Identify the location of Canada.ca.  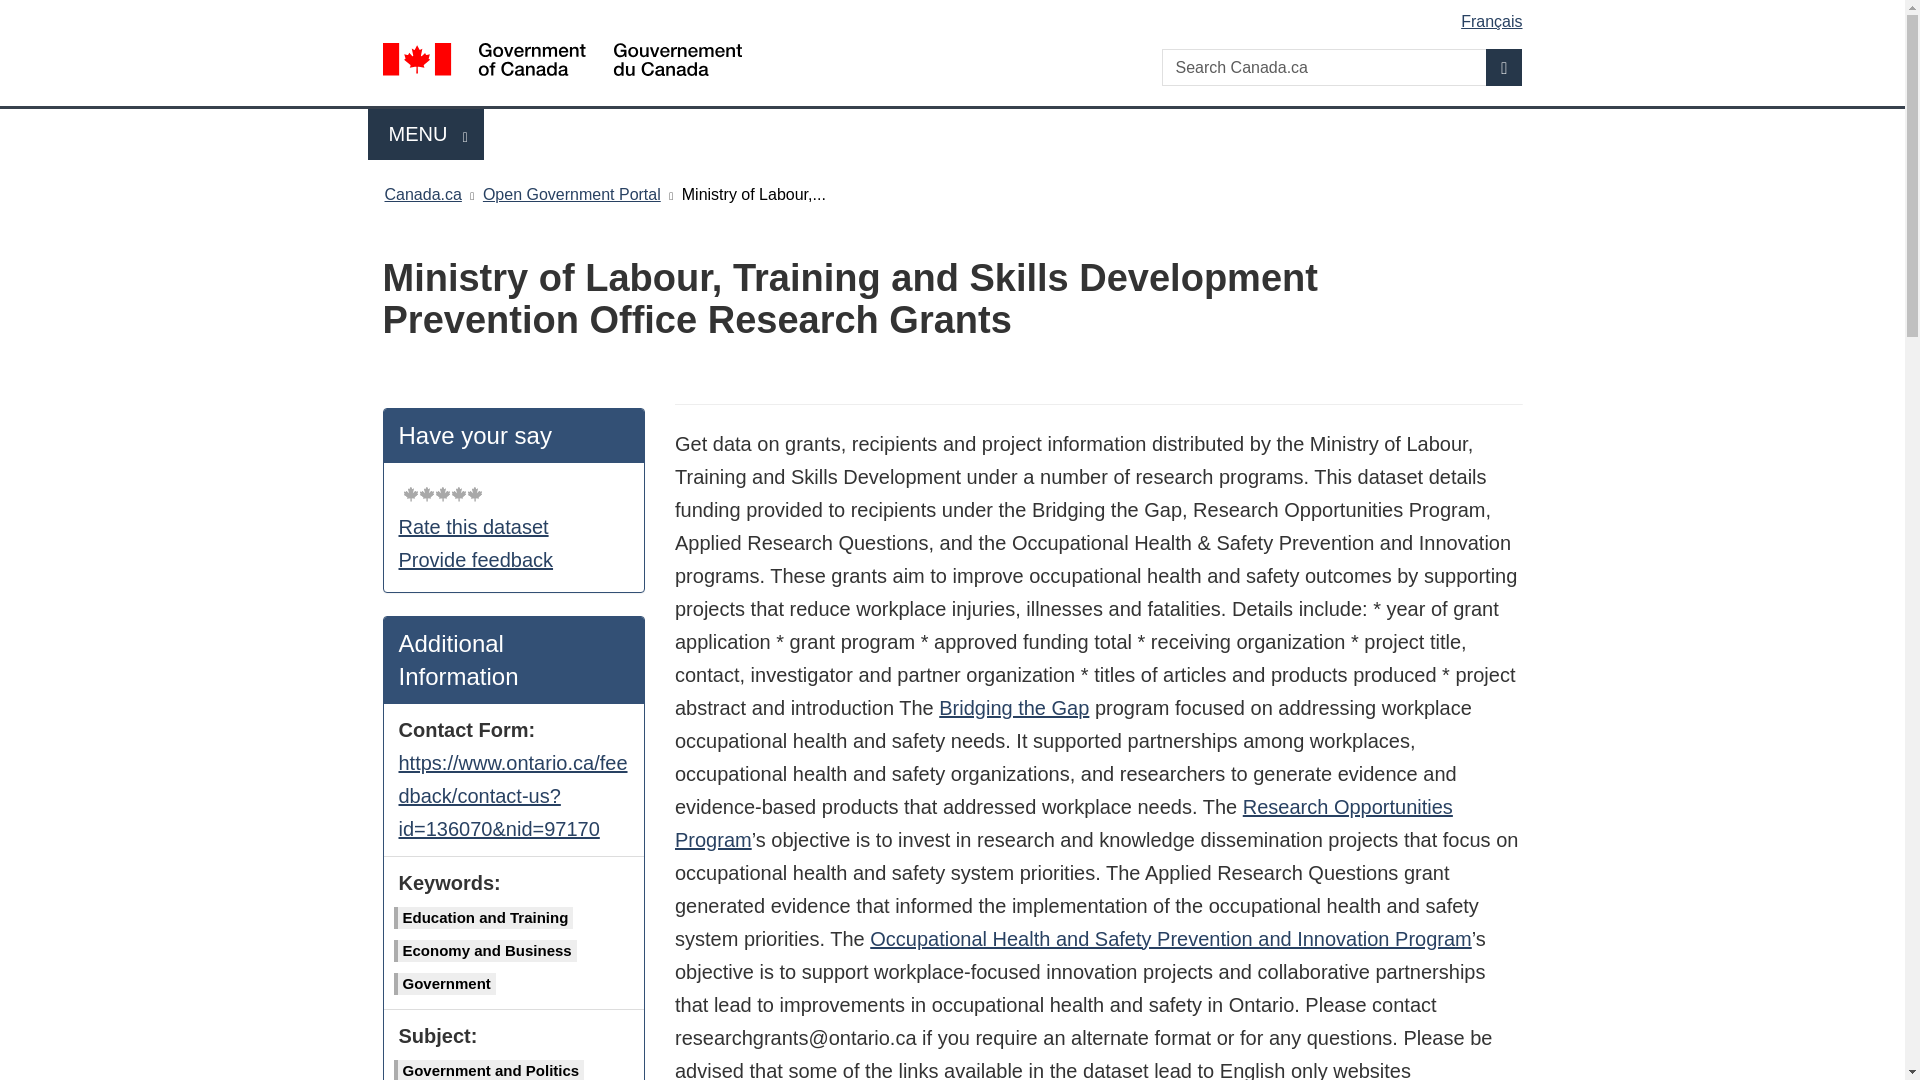
(426, 134).